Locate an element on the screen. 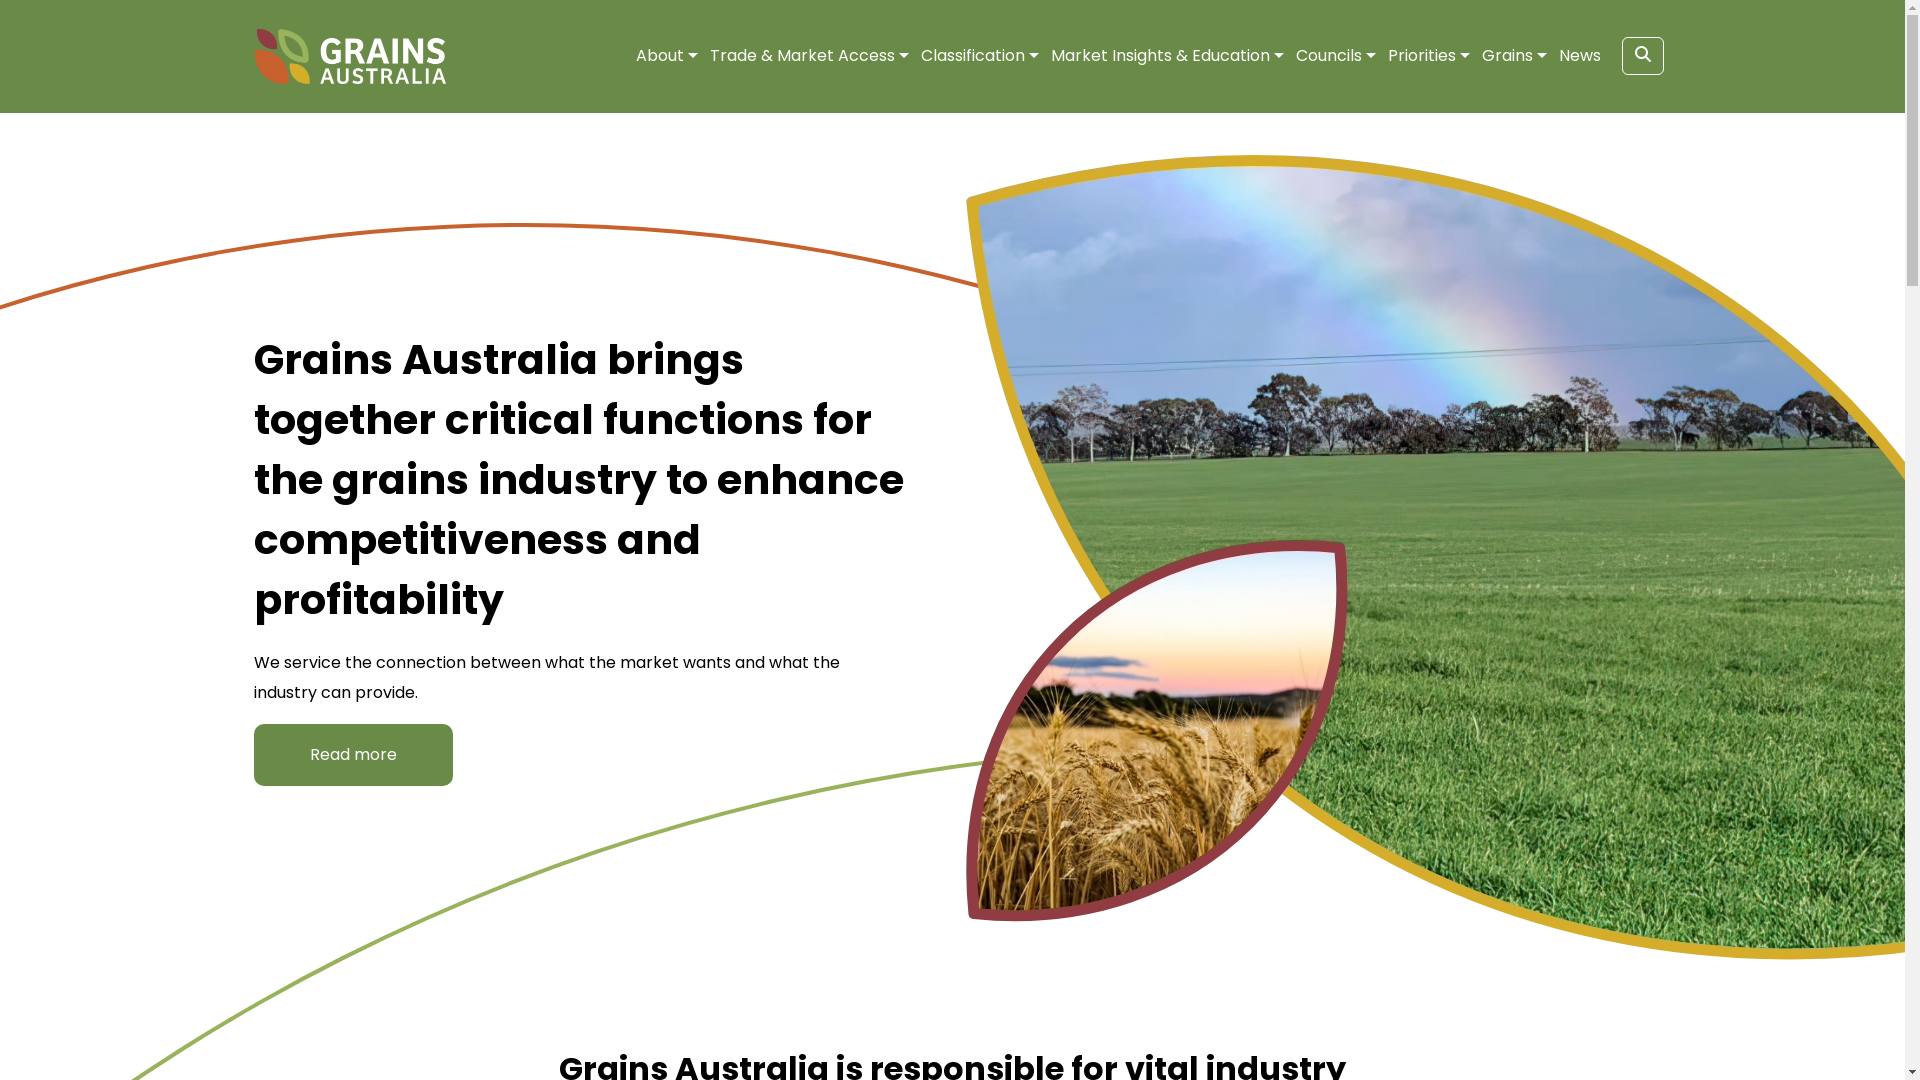 This screenshot has width=1920, height=1080. About is located at coordinates (660, 56).